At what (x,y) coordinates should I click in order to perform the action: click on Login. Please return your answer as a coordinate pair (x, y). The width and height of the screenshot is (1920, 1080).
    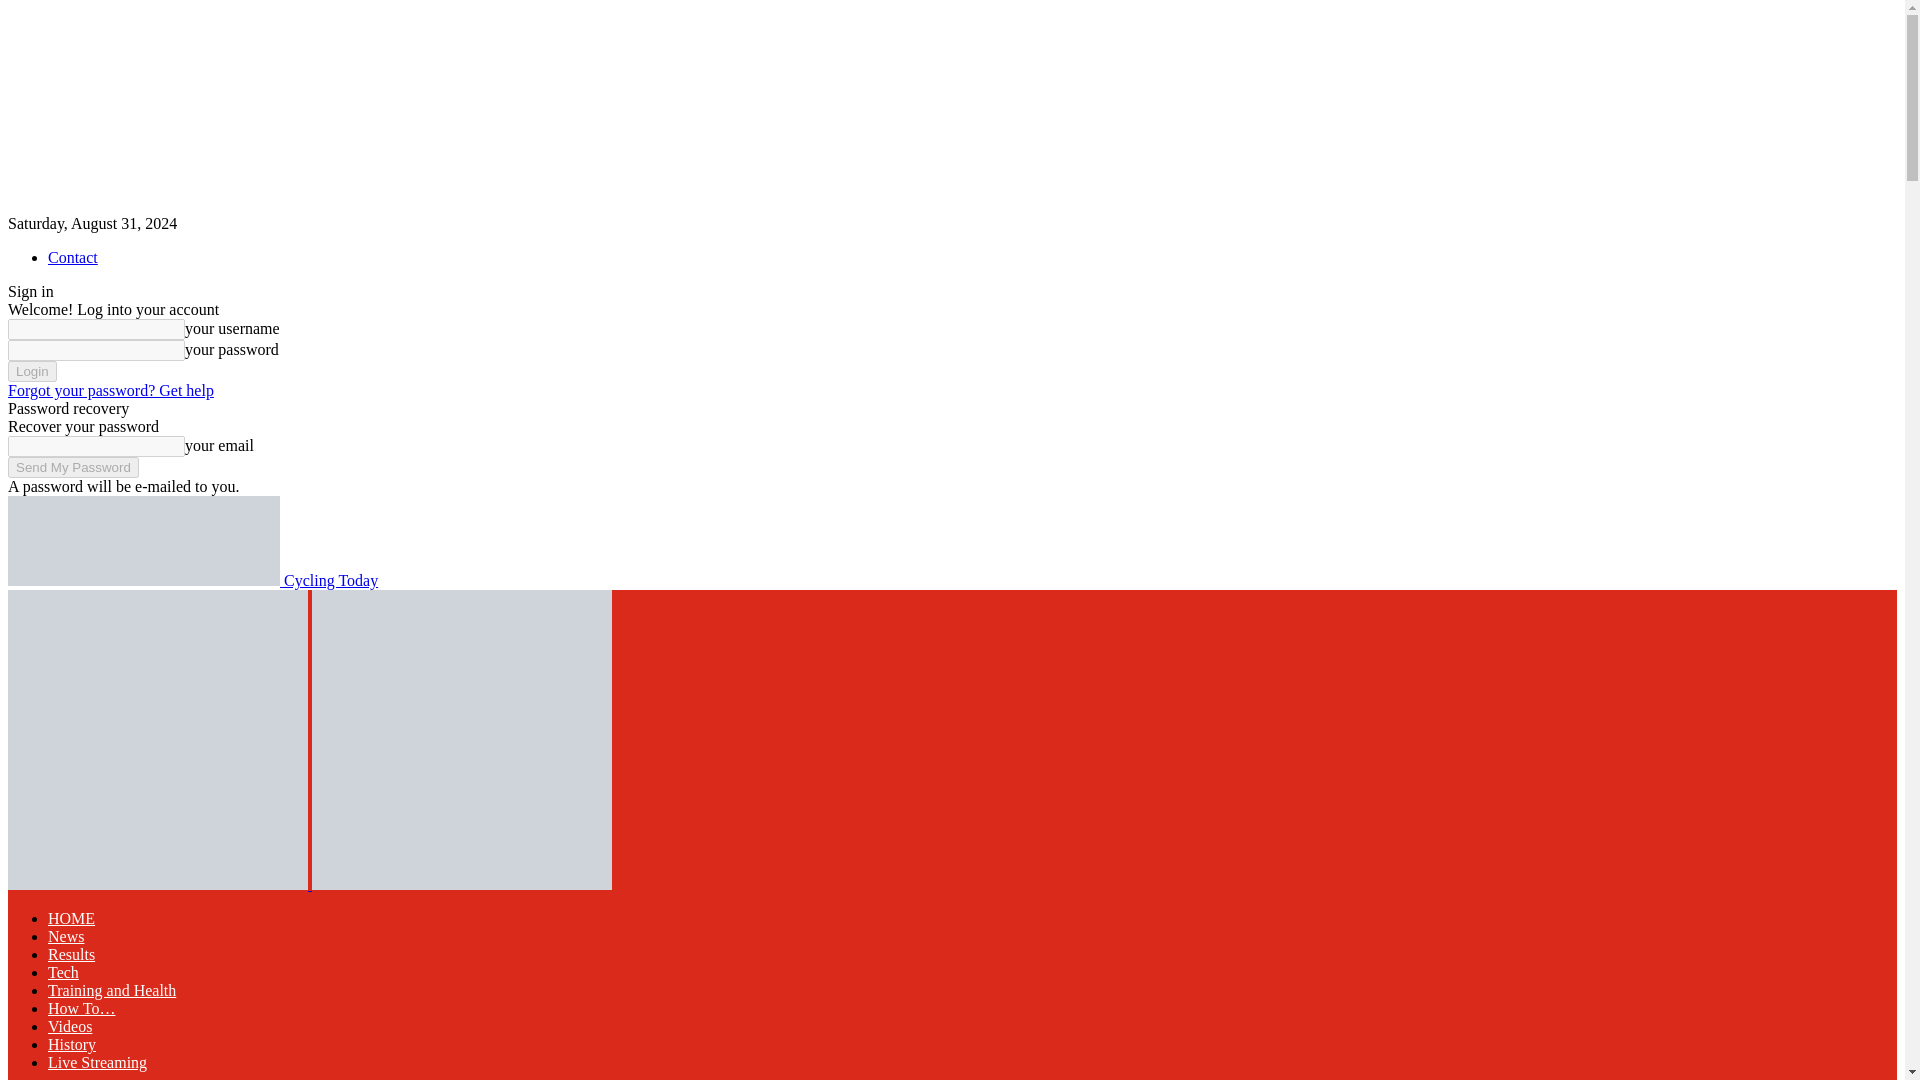
    Looking at the image, I should click on (32, 371).